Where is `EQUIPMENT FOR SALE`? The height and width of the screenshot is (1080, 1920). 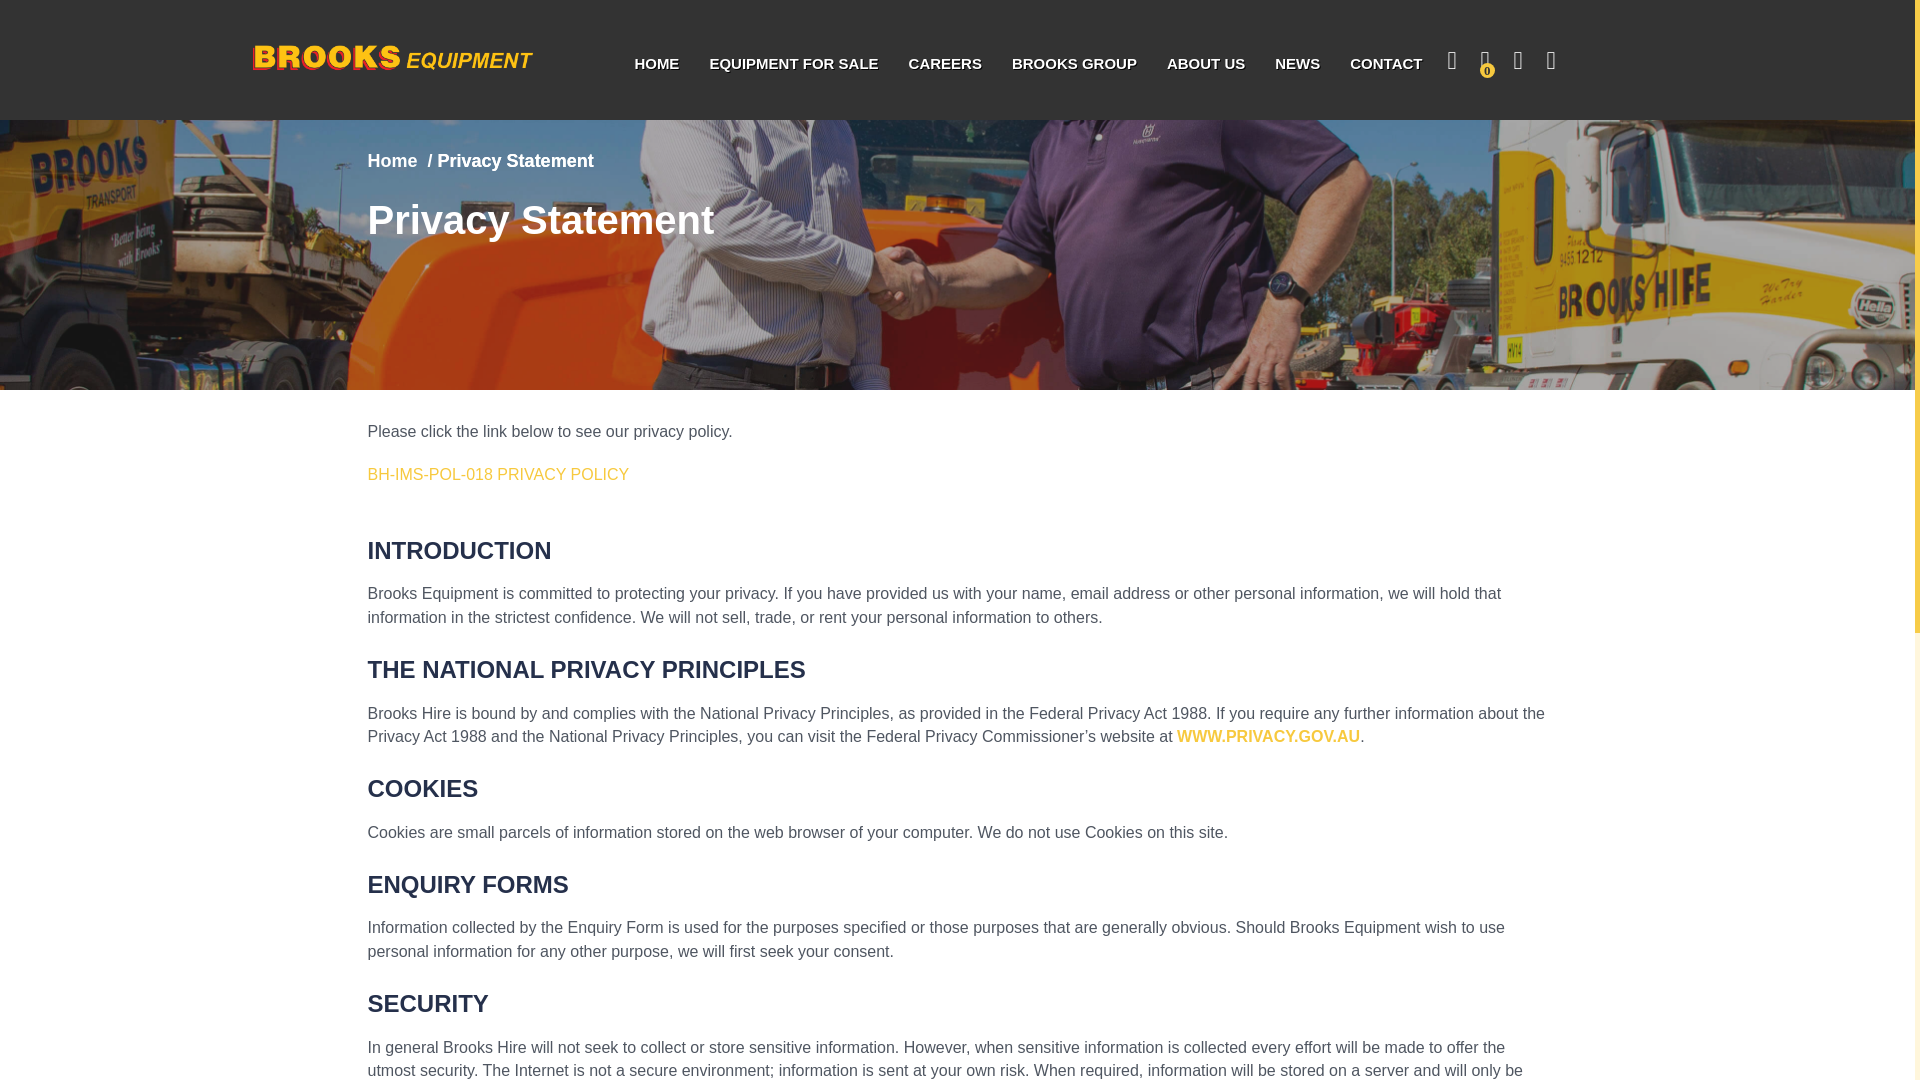
EQUIPMENT FOR SALE is located at coordinates (792, 63).